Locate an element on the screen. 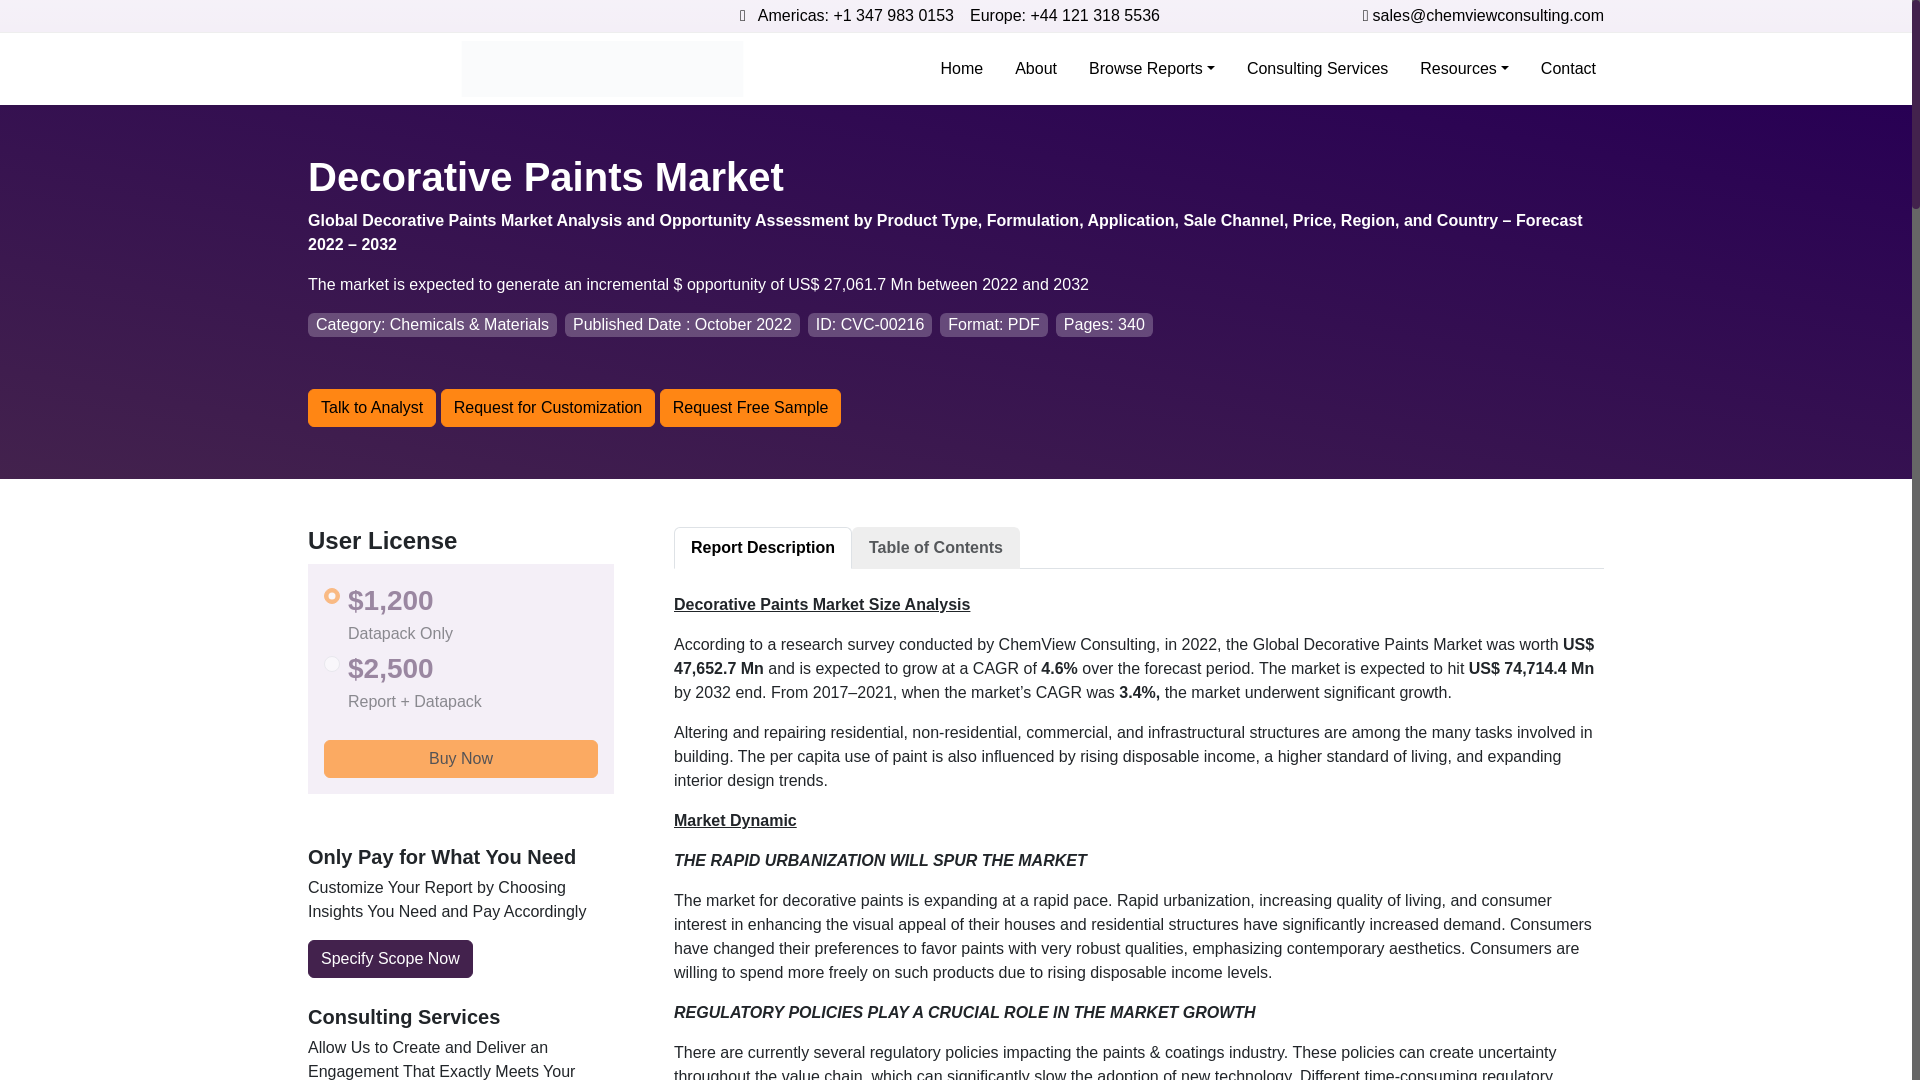  Talk to Analyst is located at coordinates (371, 407).